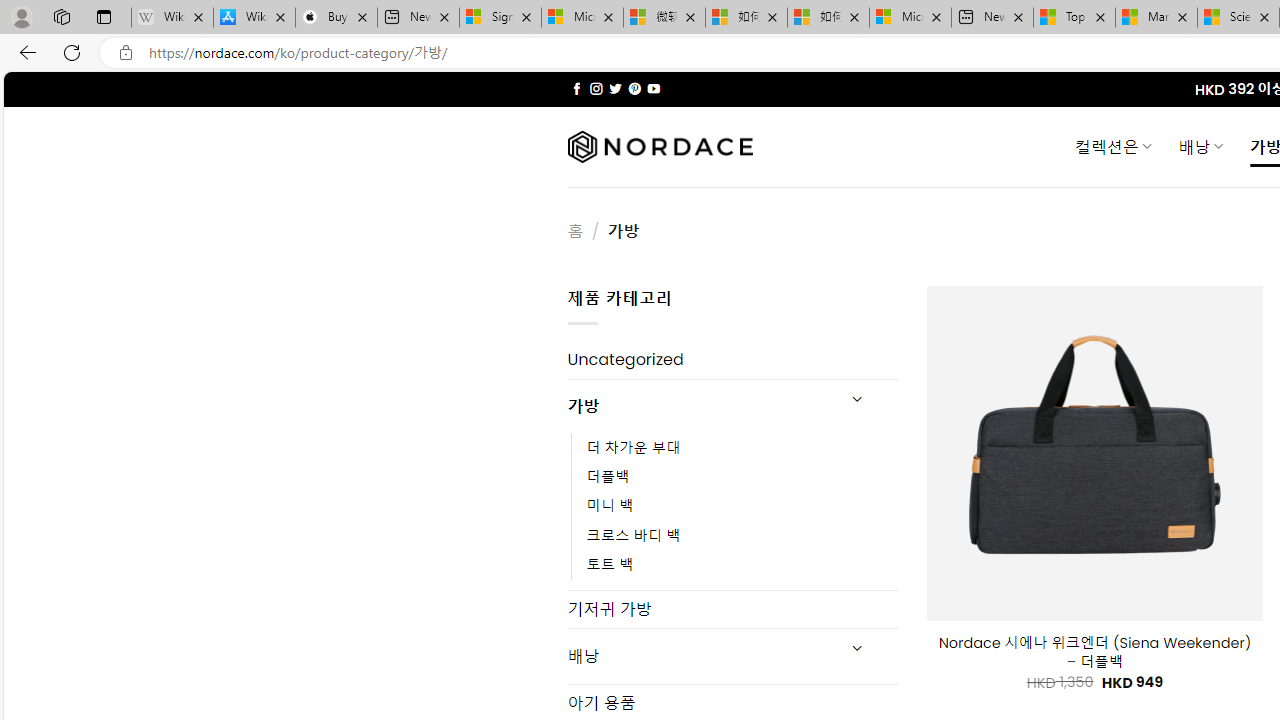  I want to click on Marine life - MSN, so click(1156, 18).